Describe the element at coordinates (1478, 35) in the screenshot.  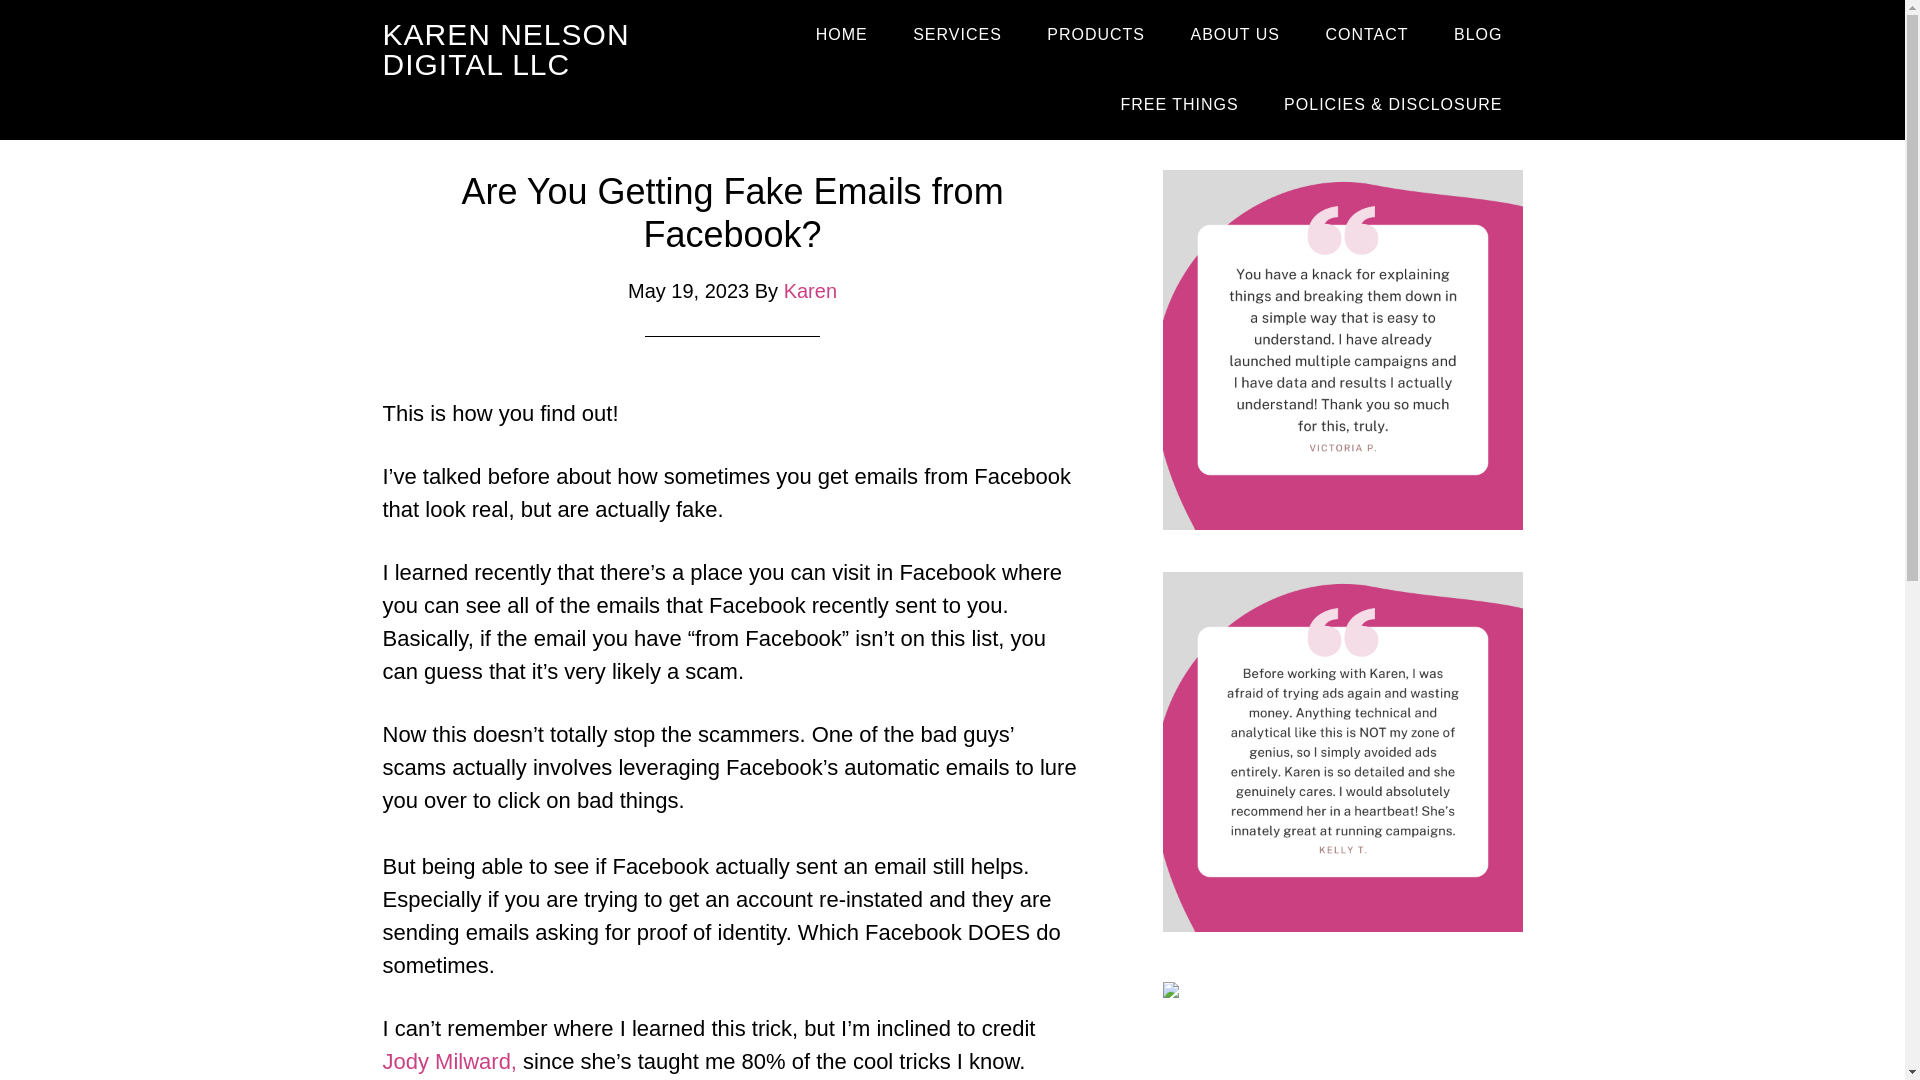
I see `BLOG` at that location.